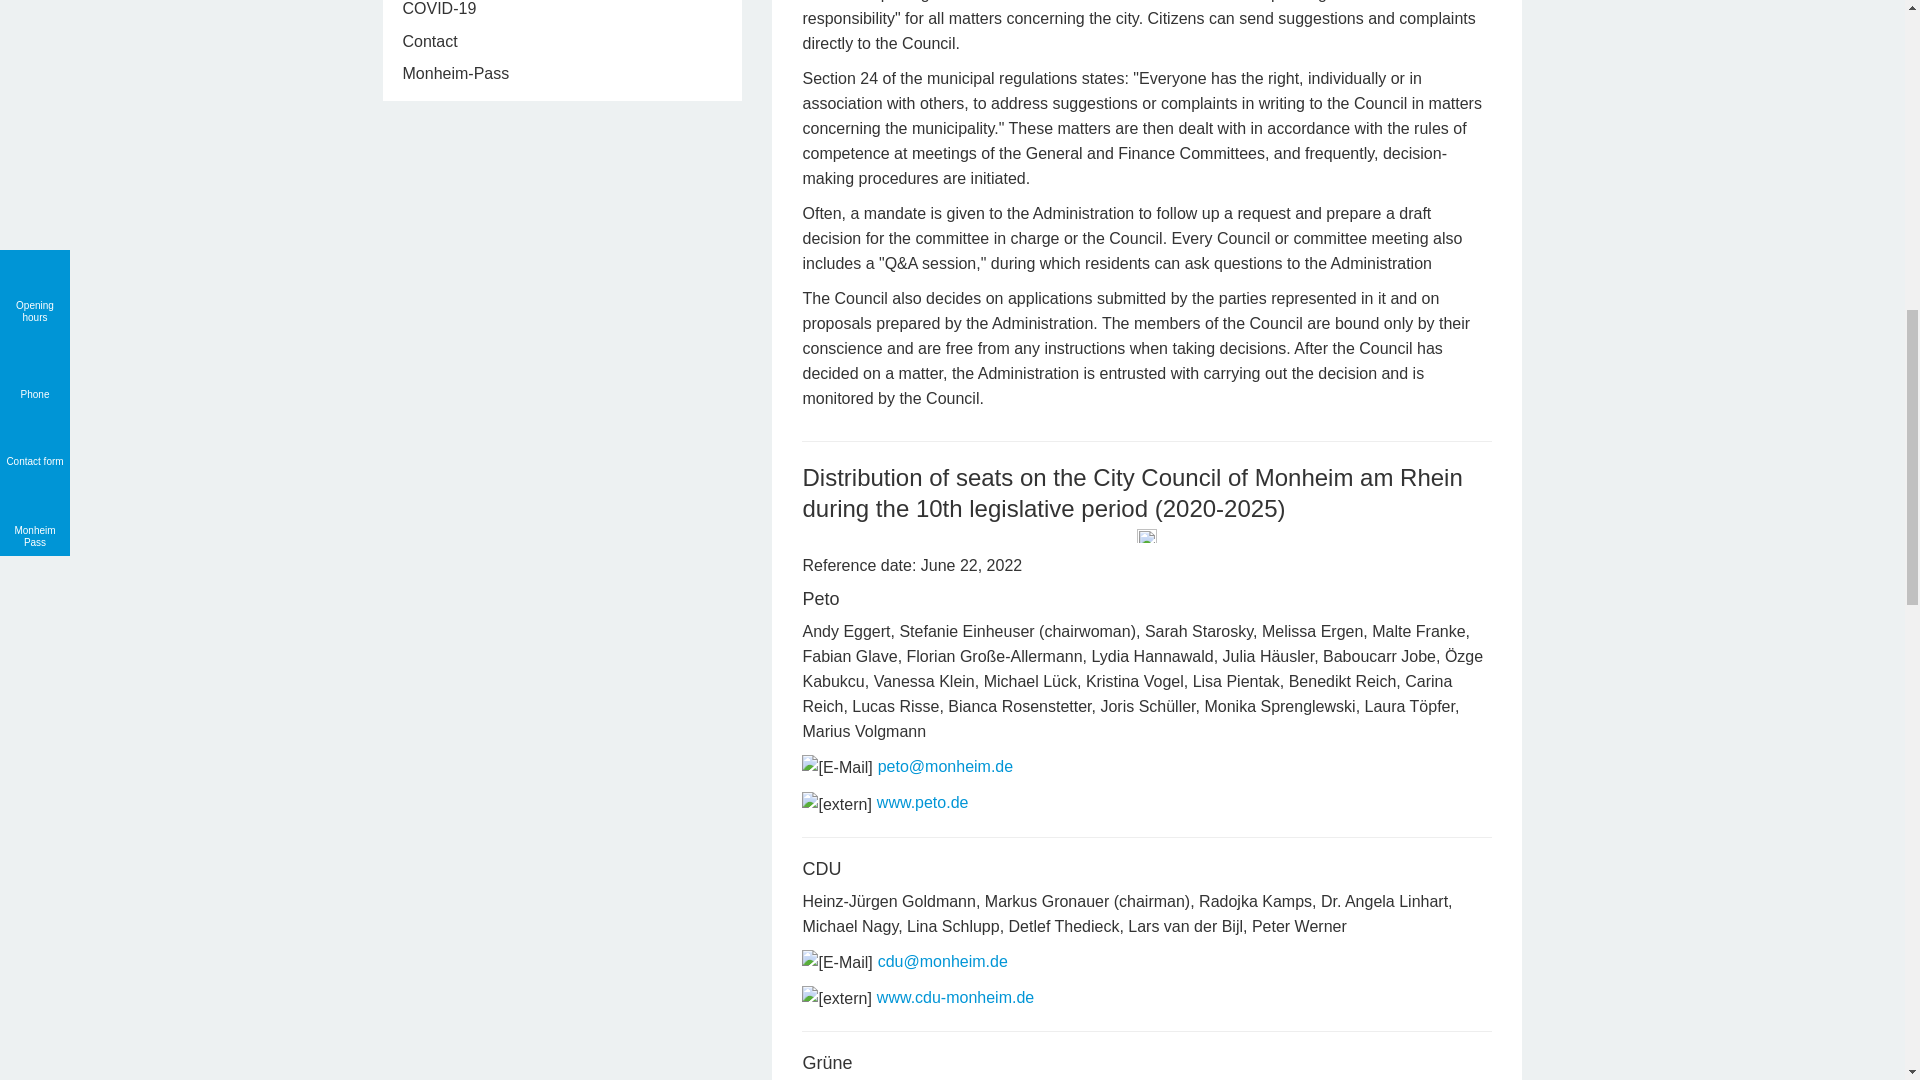 The width and height of the screenshot is (1920, 1080). Describe the element at coordinates (836, 998) in the screenshot. I see `externer Link` at that location.